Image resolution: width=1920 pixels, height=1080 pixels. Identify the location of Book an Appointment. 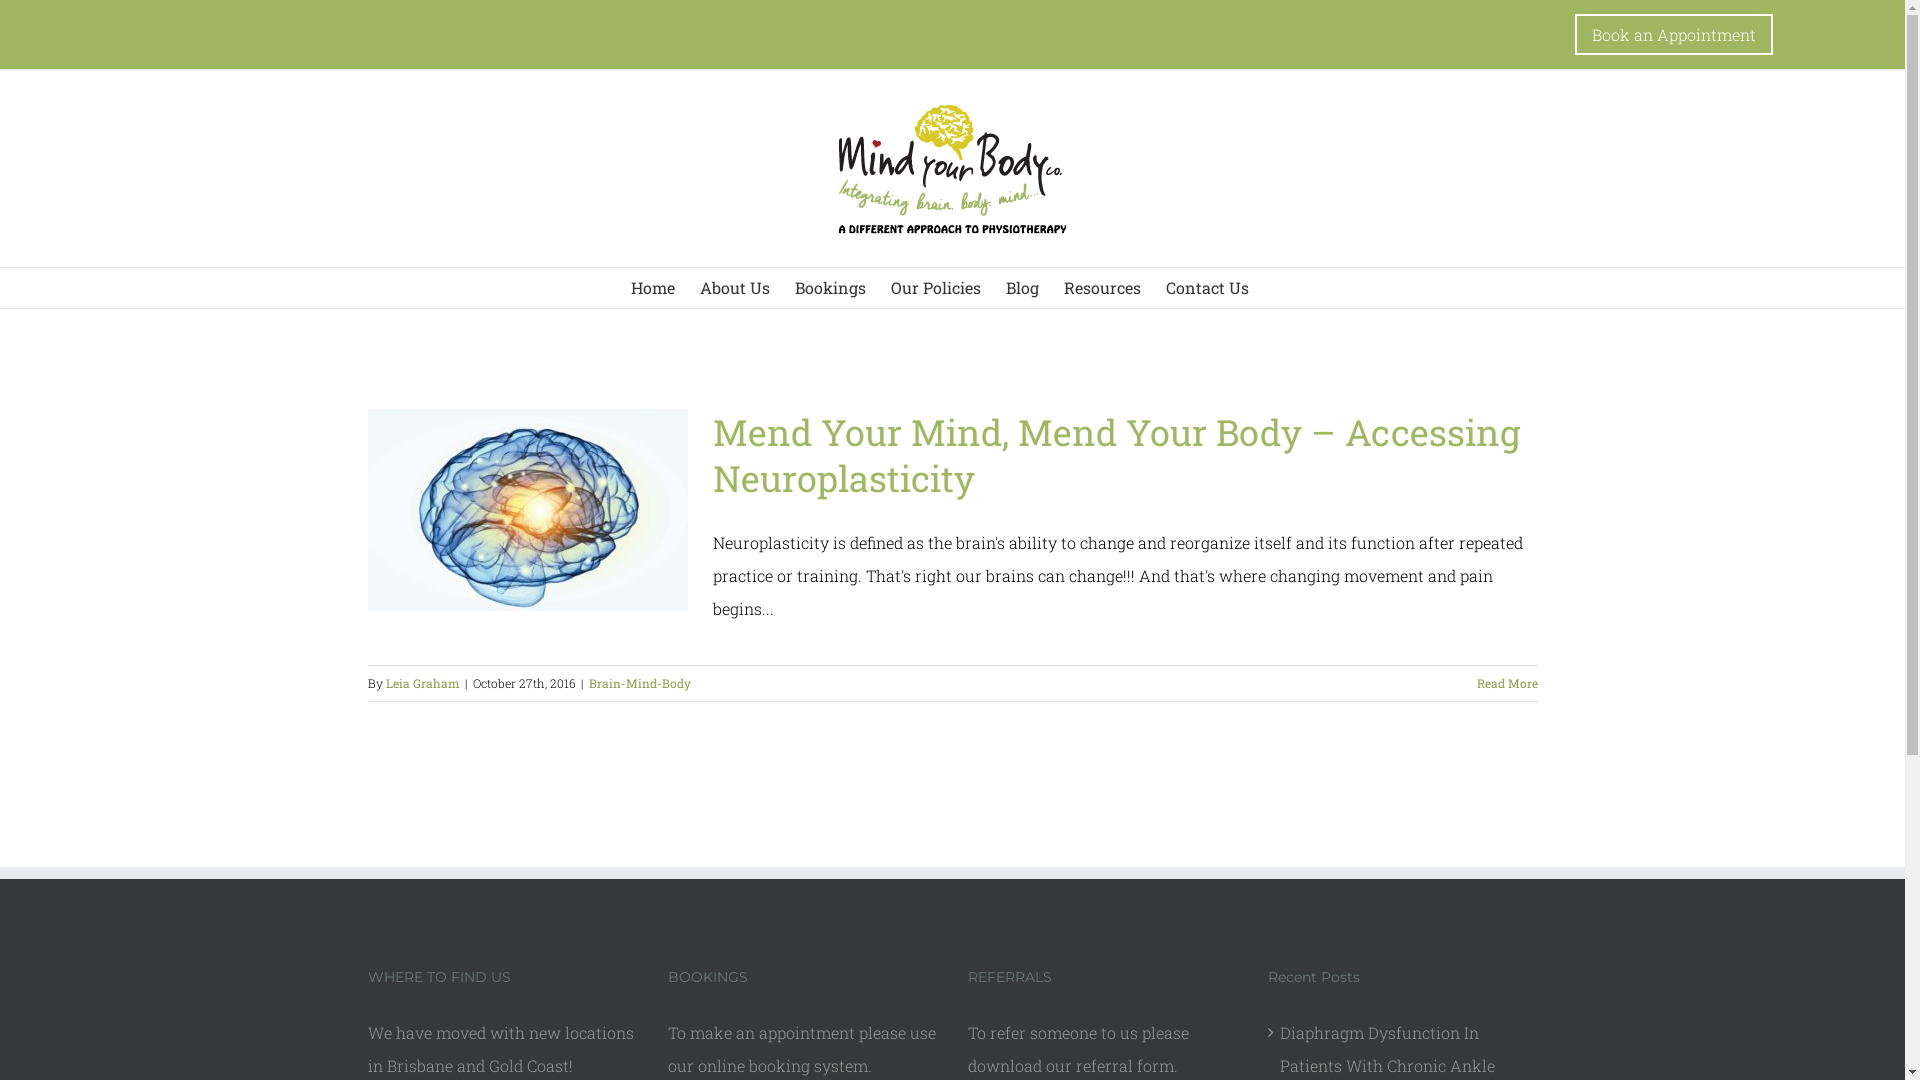
(1674, 34).